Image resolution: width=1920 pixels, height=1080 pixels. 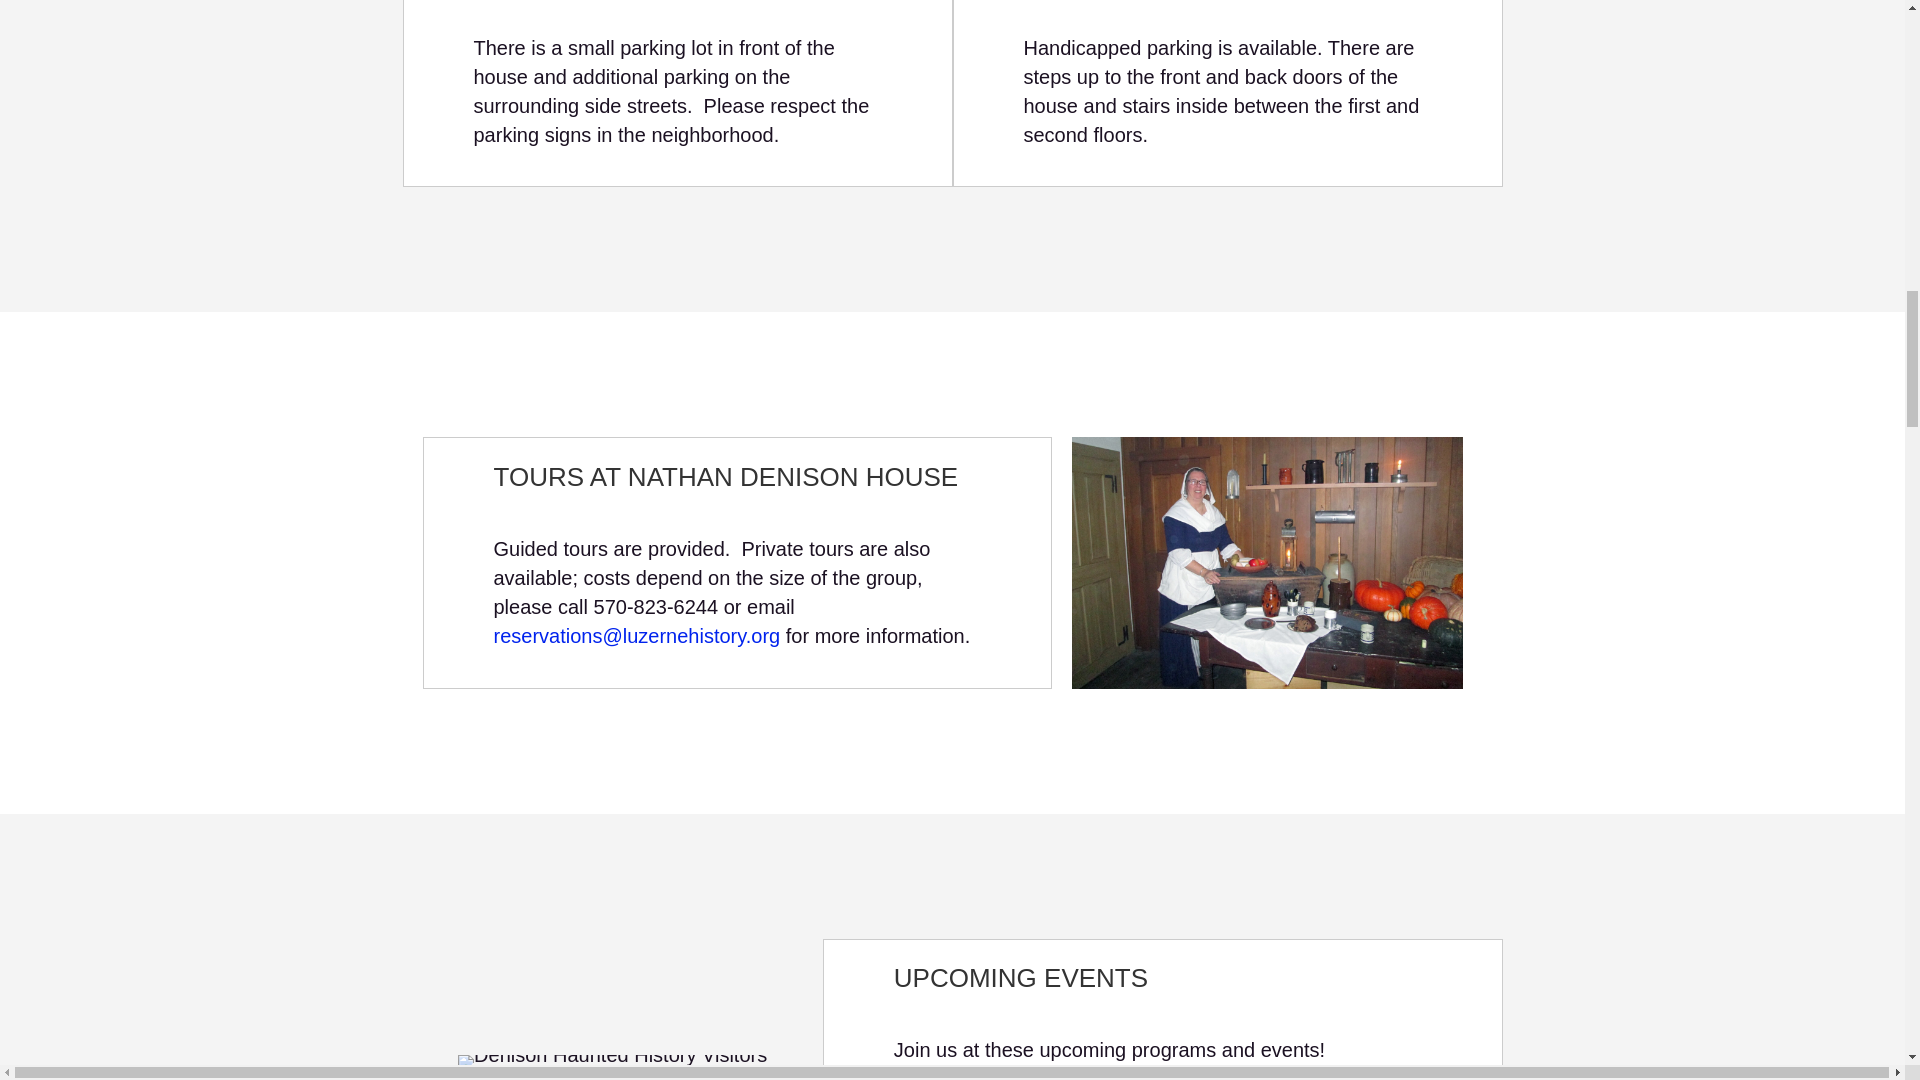 What do you see at coordinates (612, 1063) in the screenshot?
I see `denison-haunted-history-colonial-visitors` at bounding box center [612, 1063].